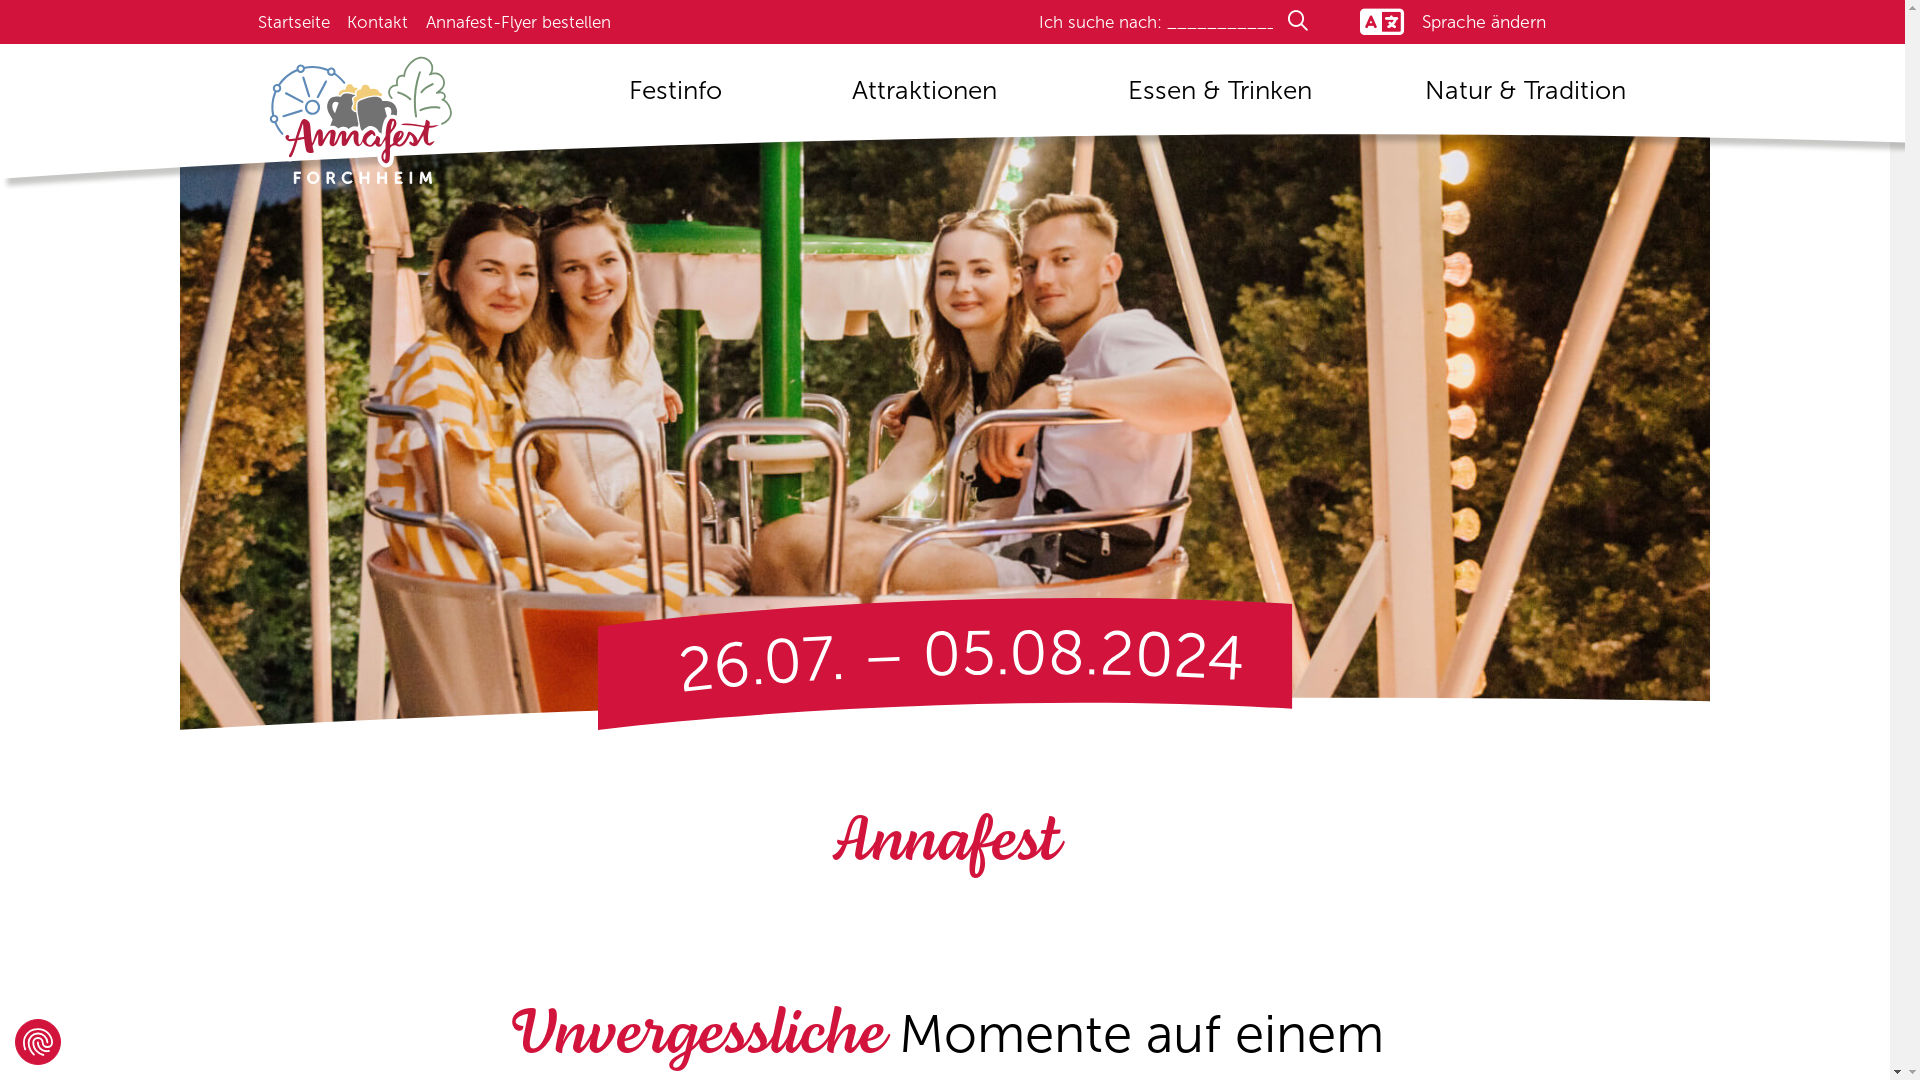 This screenshot has height=1080, width=1920. What do you see at coordinates (294, 22) in the screenshot?
I see `Startseite` at bounding box center [294, 22].